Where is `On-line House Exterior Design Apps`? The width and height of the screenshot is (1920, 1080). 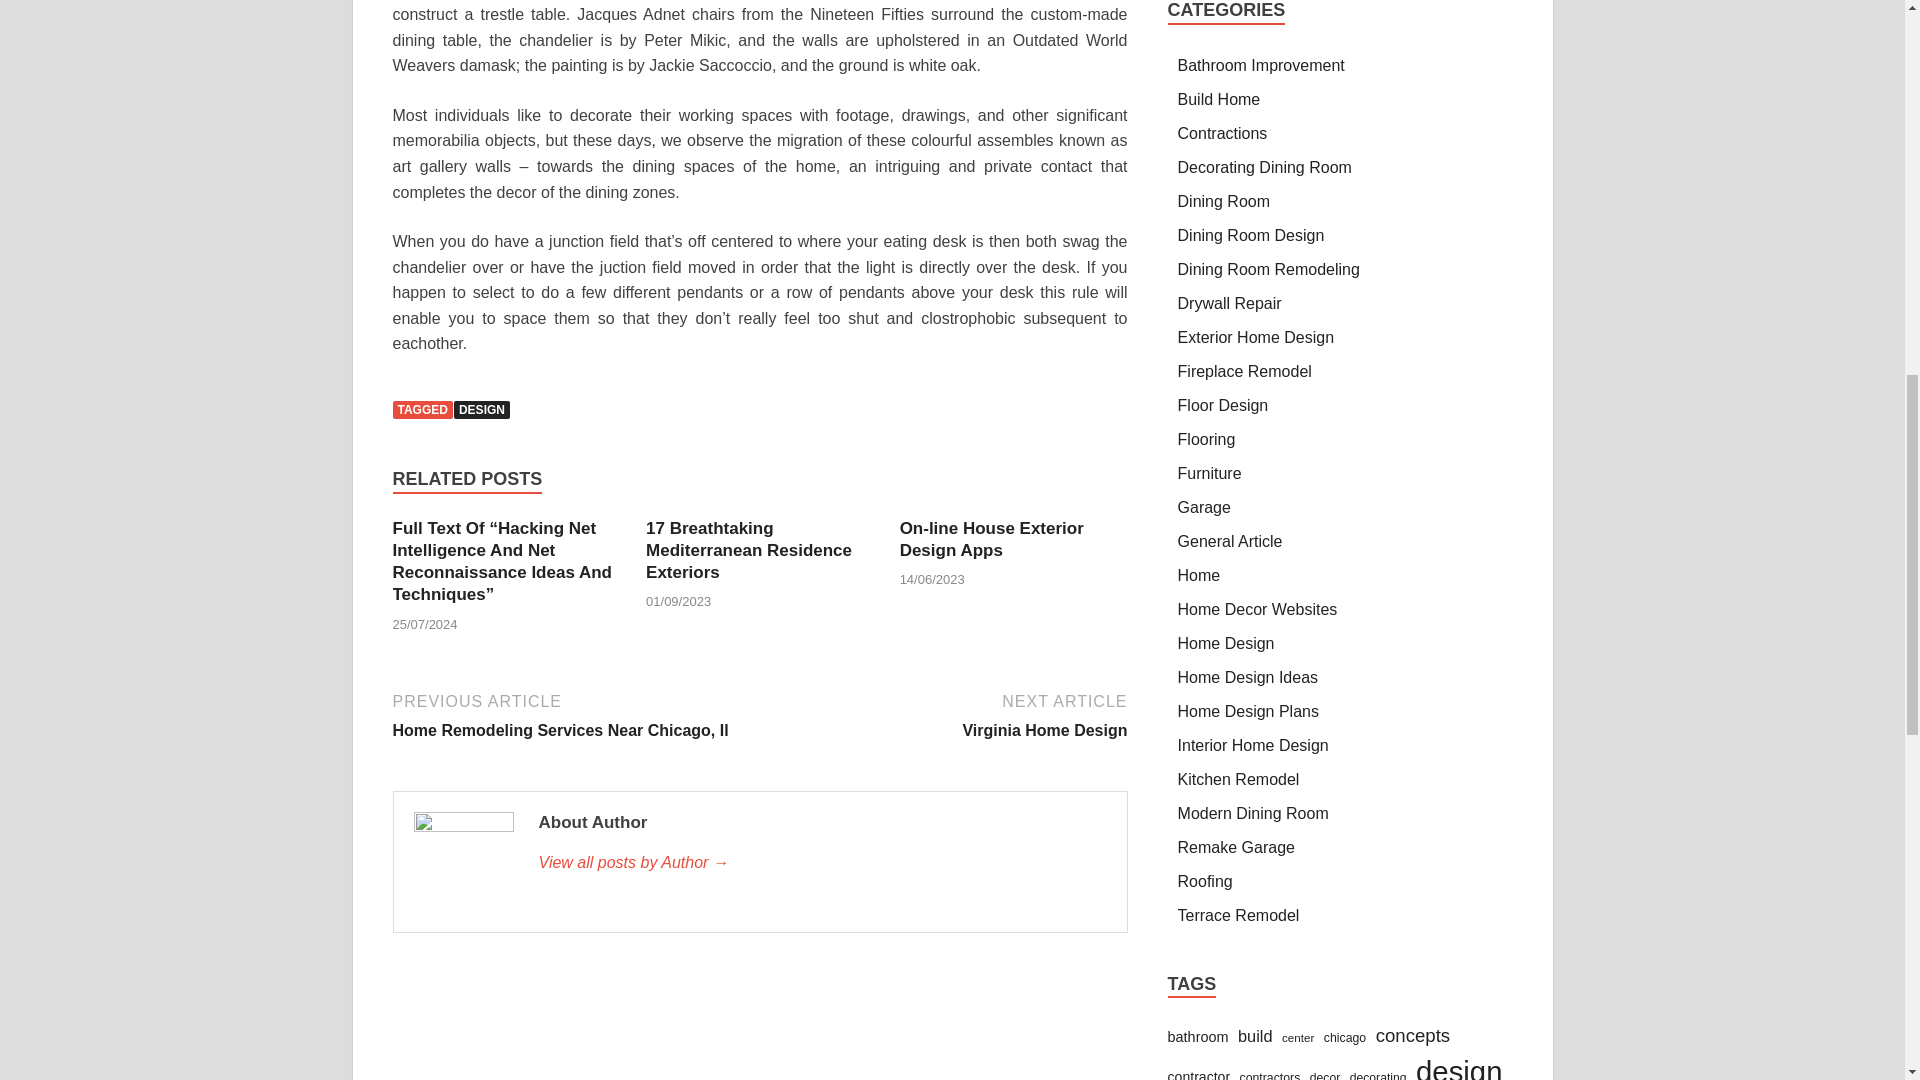 On-line House Exterior Design Apps is located at coordinates (992, 540).